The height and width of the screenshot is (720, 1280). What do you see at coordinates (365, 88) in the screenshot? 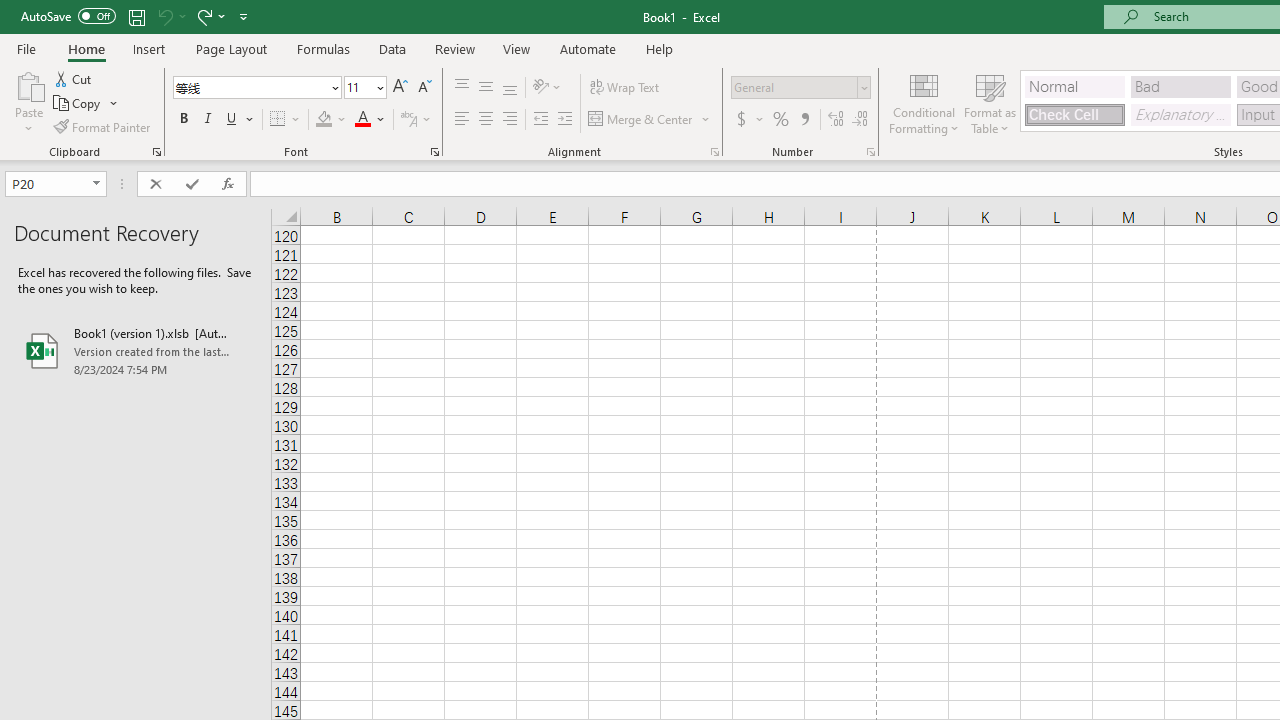
I see `Font Size` at bounding box center [365, 88].